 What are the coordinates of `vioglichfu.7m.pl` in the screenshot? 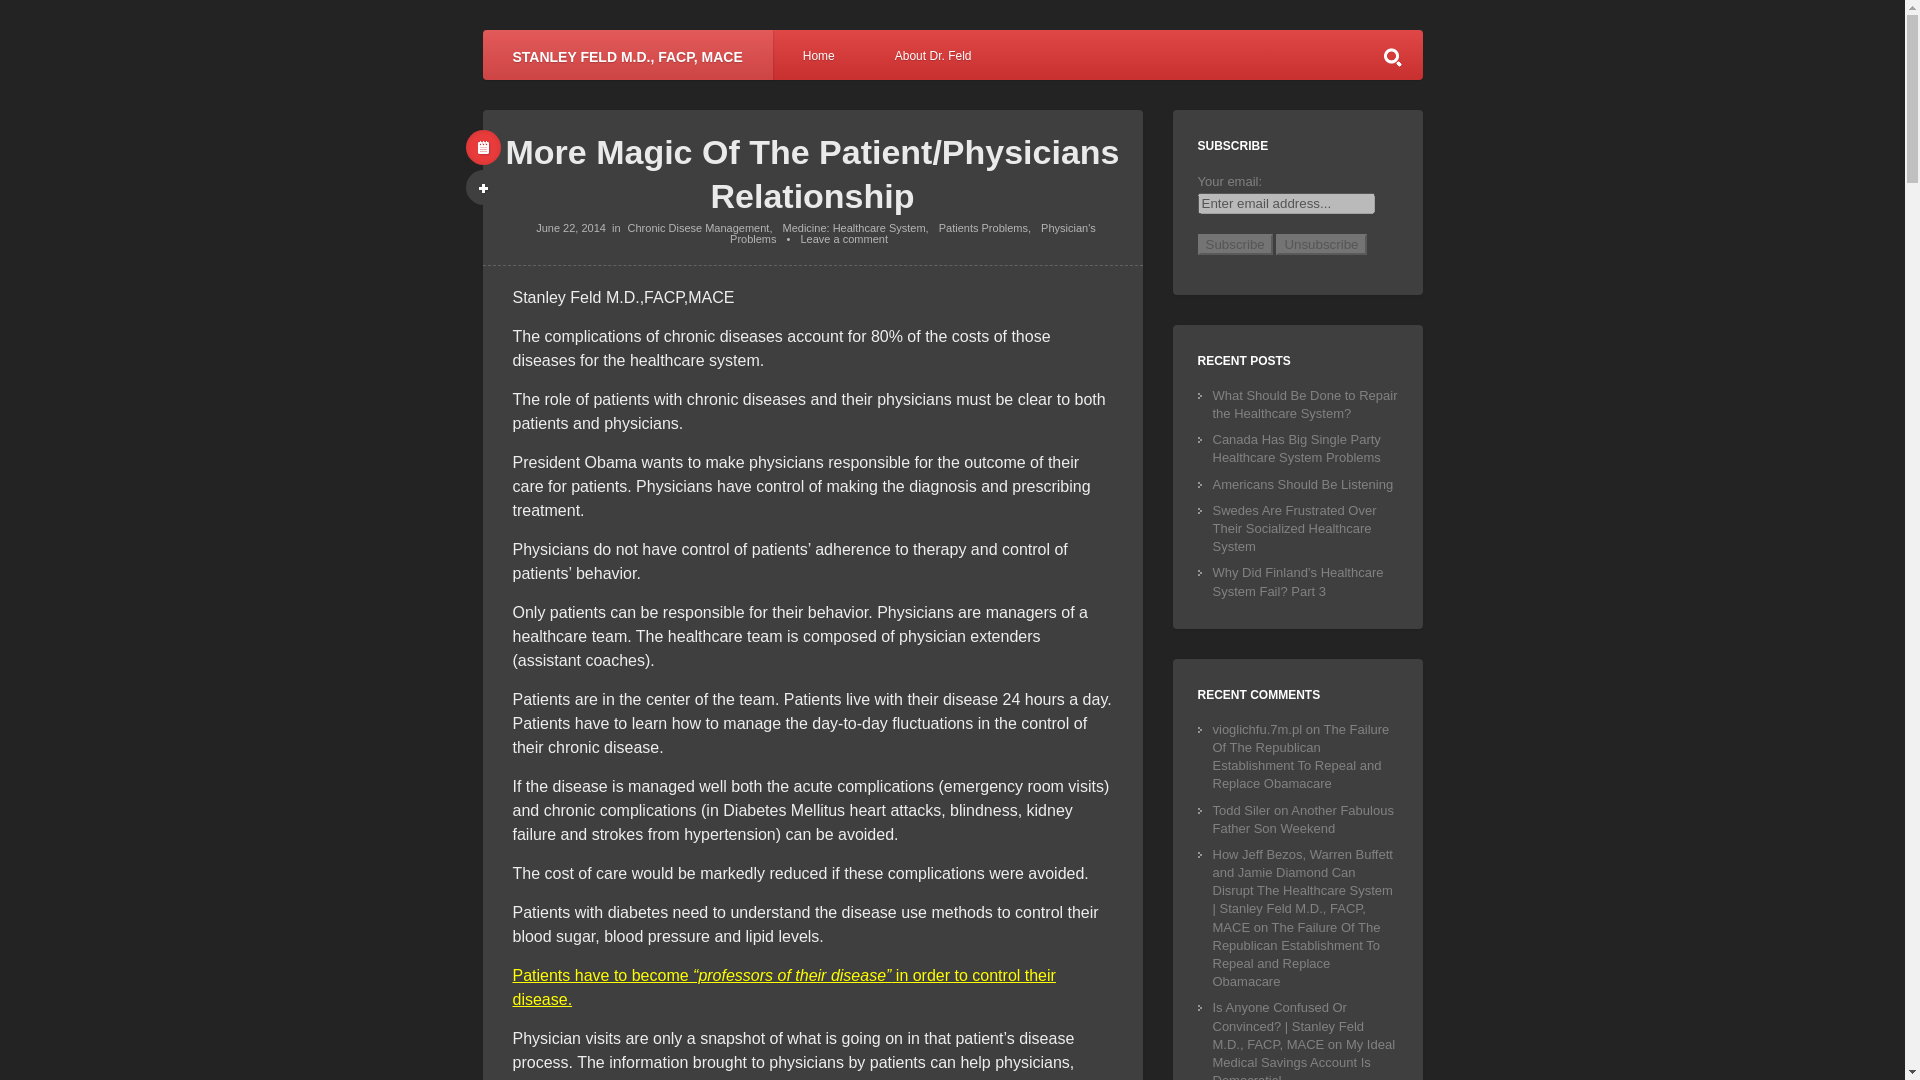 It's located at (1256, 729).